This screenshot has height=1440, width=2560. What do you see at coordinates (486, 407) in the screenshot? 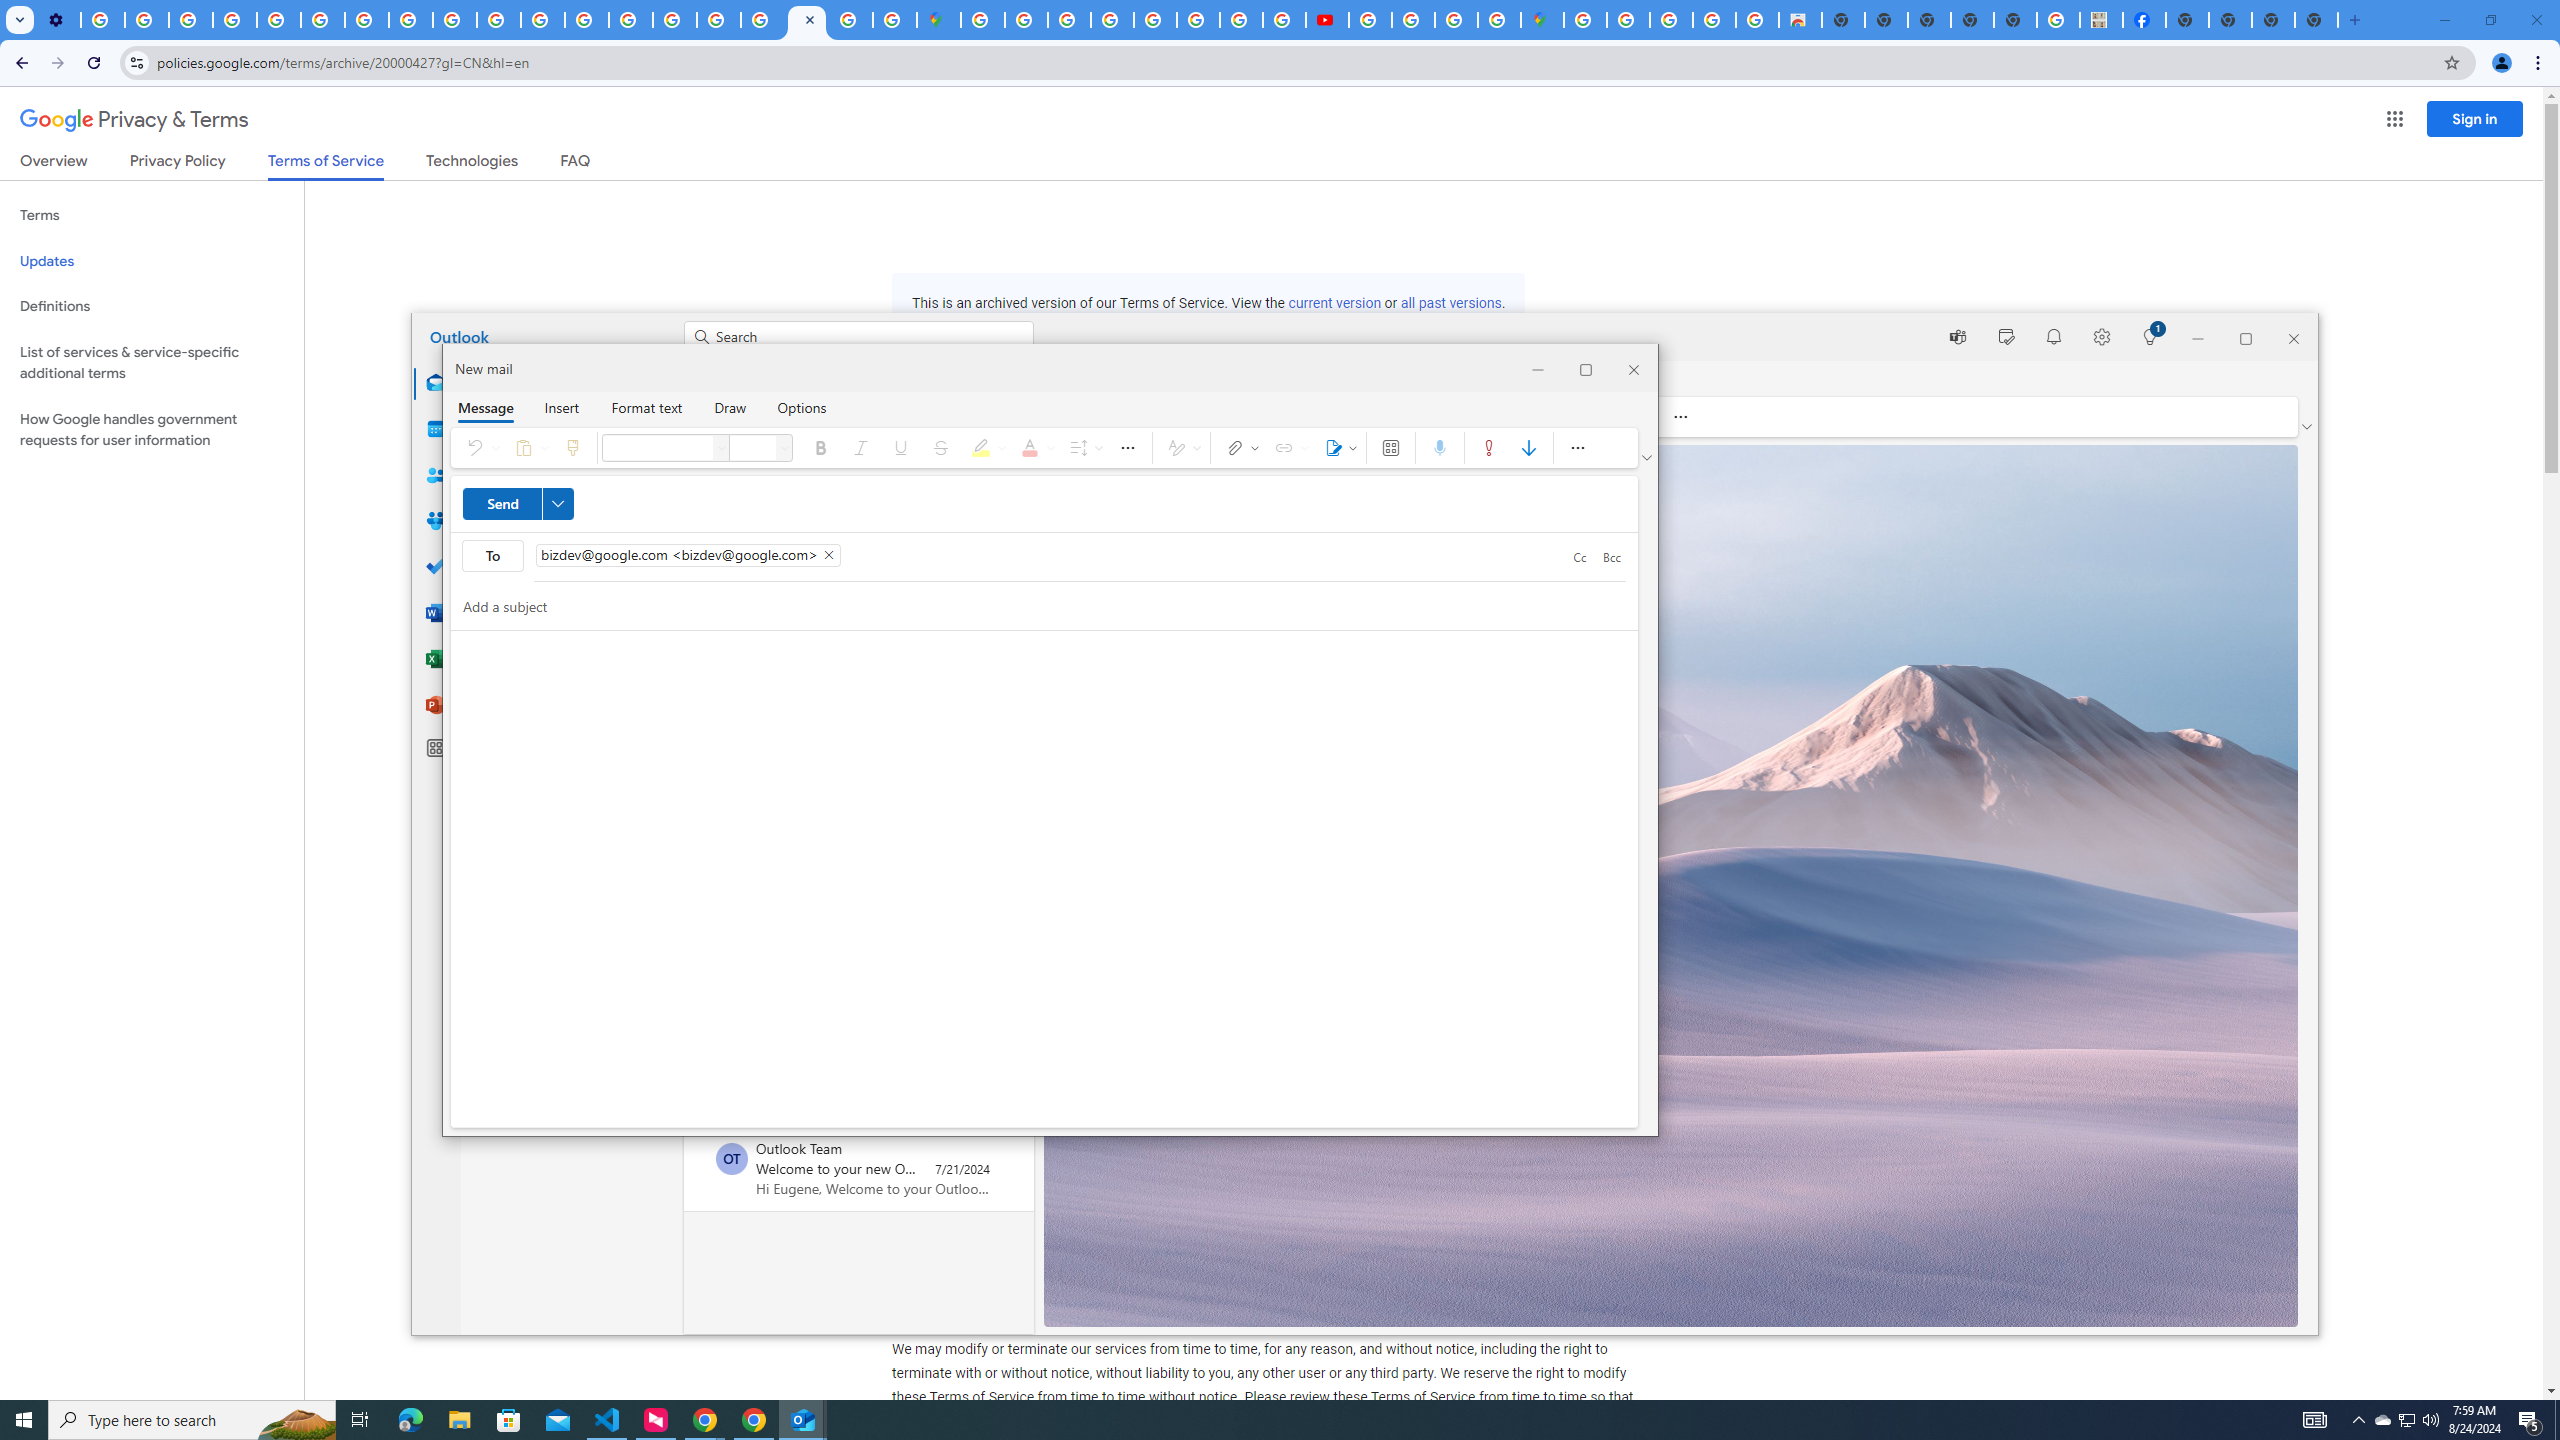
I see `Microsoft Store` at bounding box center [486, 407].